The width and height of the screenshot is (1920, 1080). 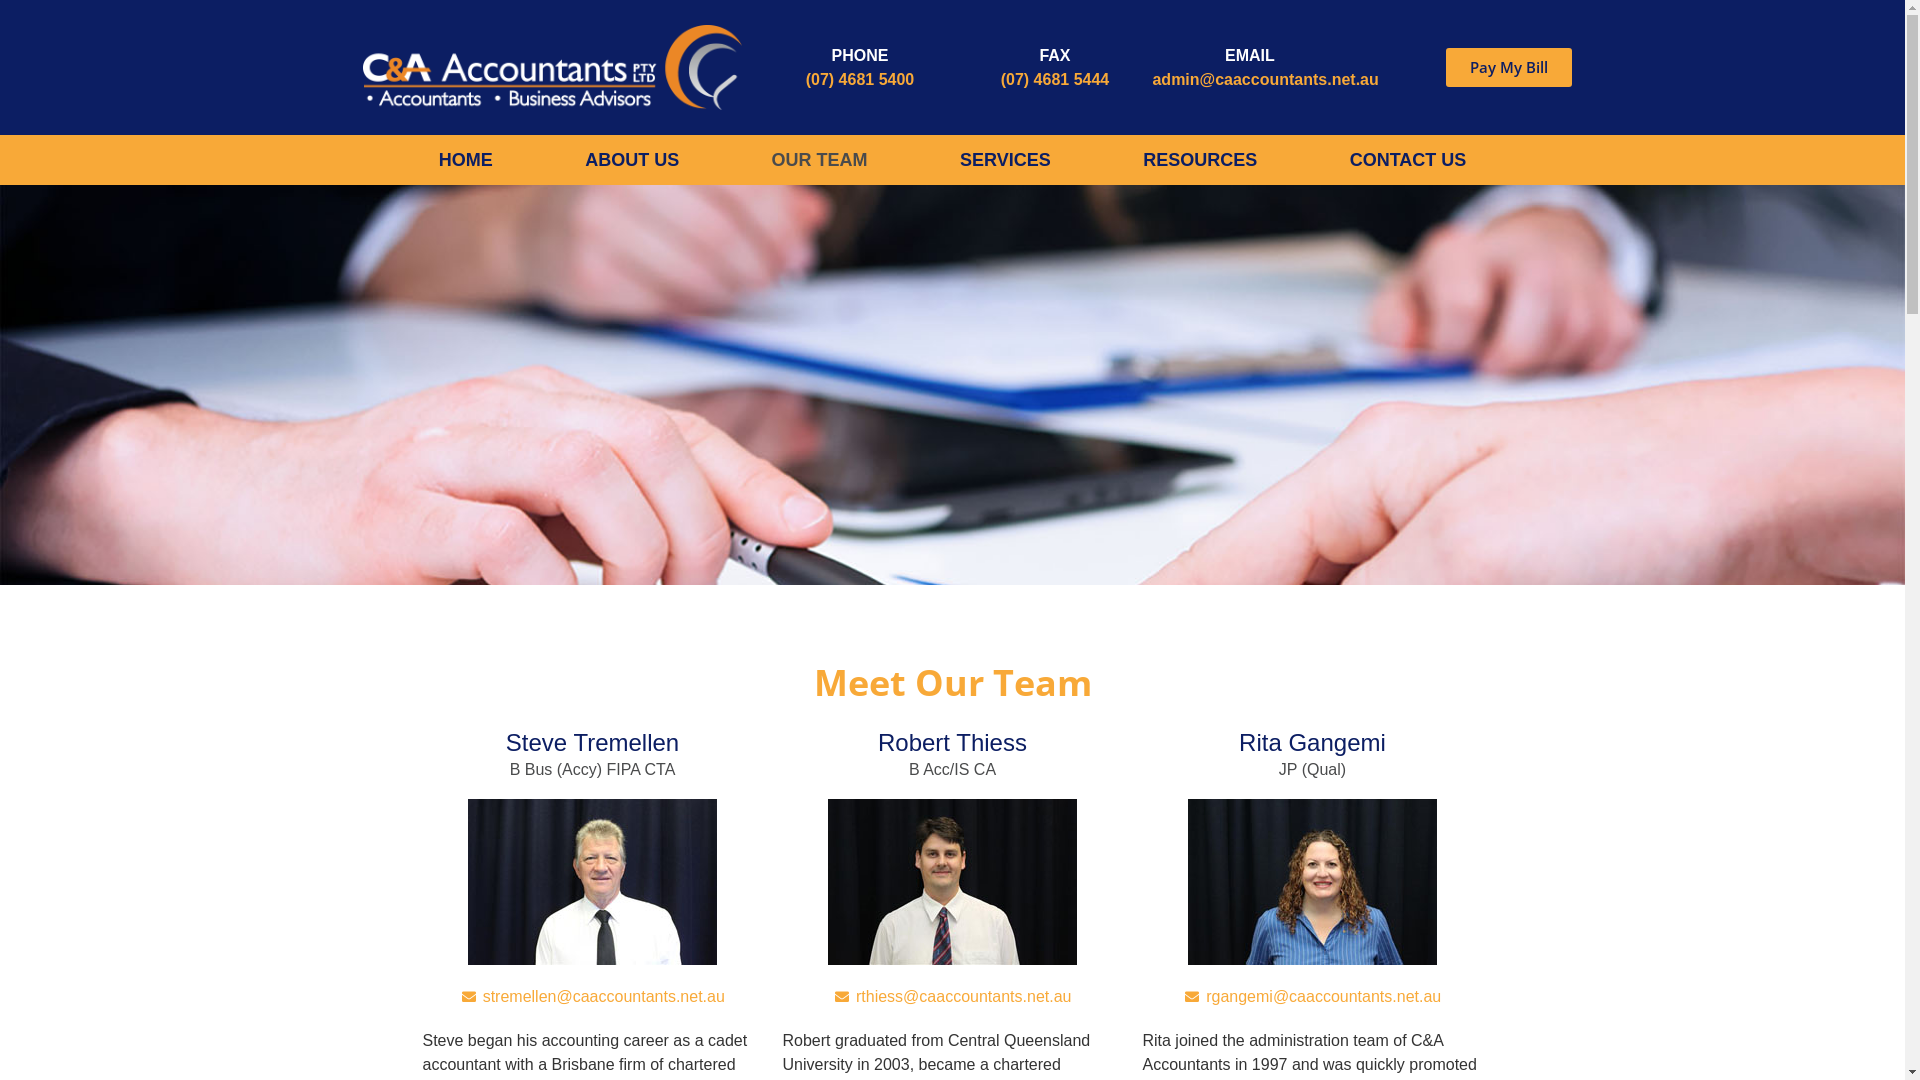 I want to click on stremellen@caaccountants.net.au, so click(x=592, y=997).